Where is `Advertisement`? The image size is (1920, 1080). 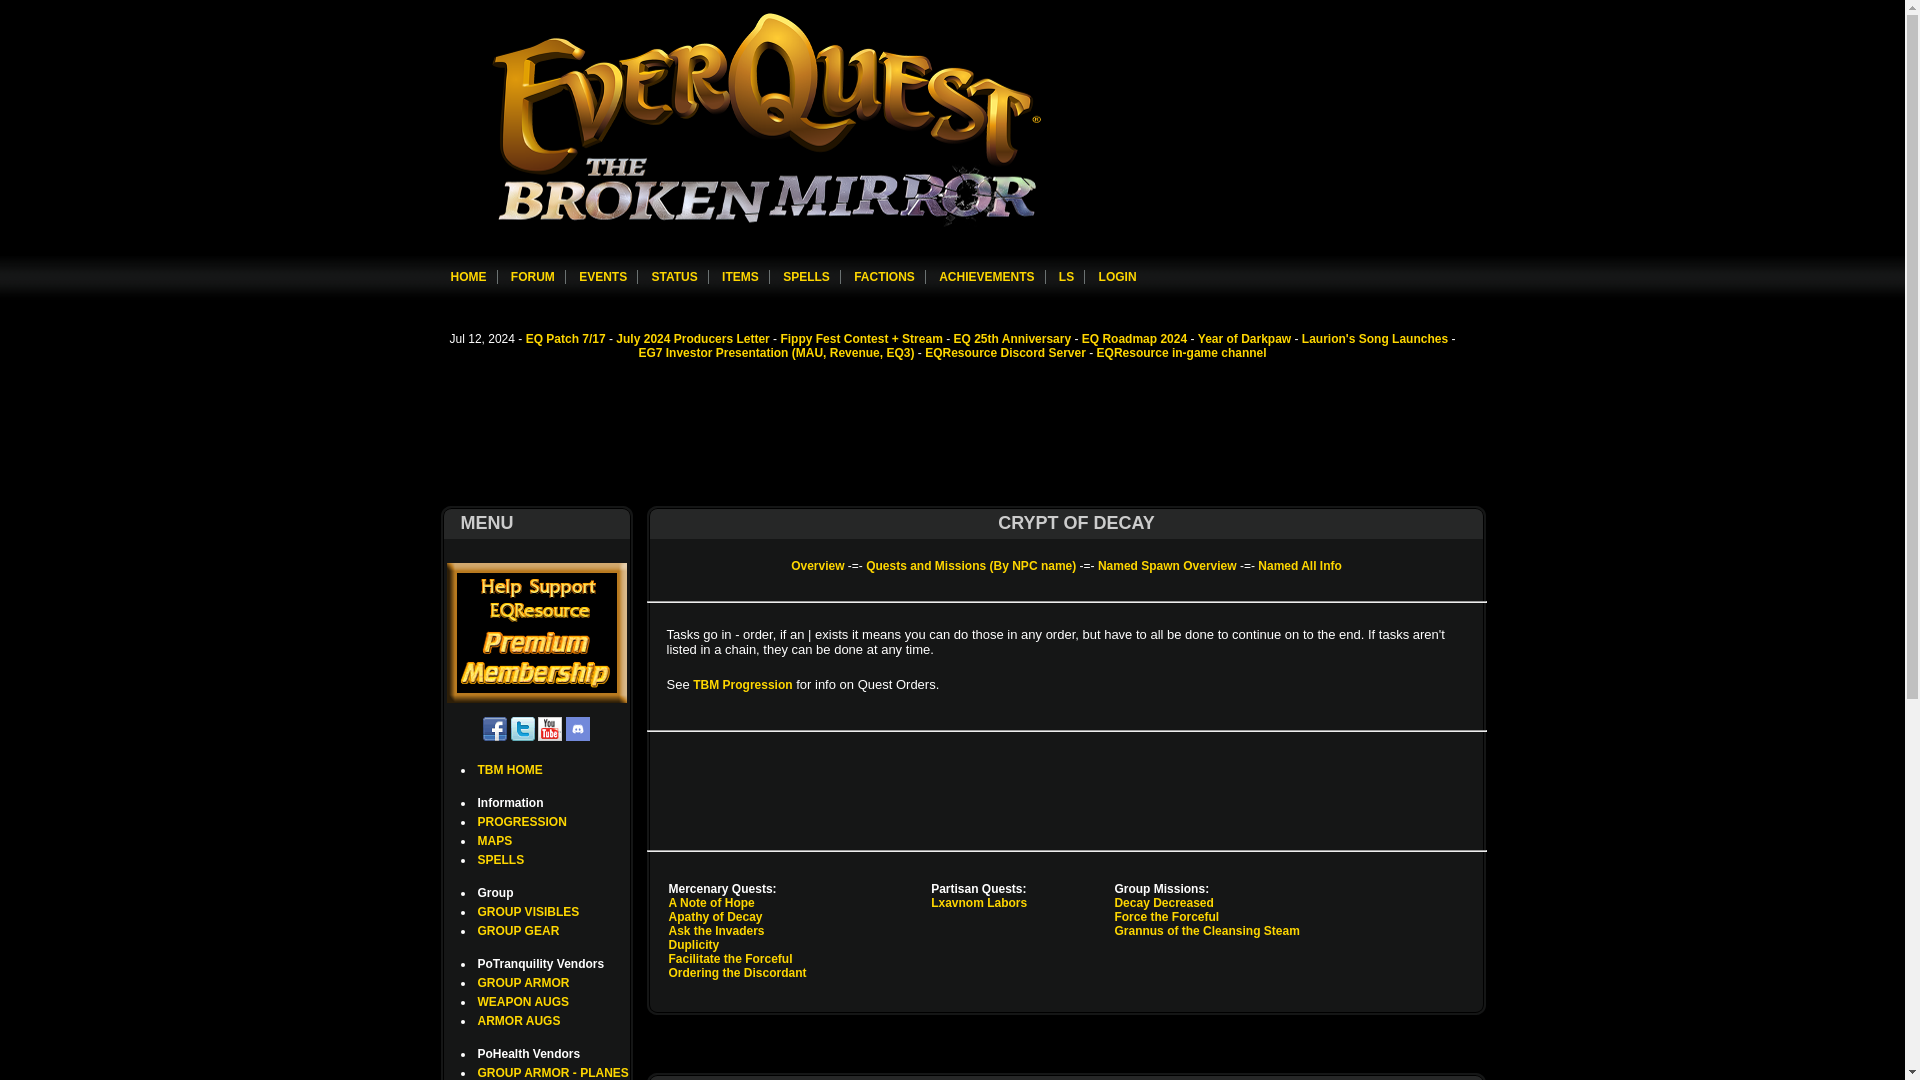 Advertisement is located at coordinates (1066, 790).